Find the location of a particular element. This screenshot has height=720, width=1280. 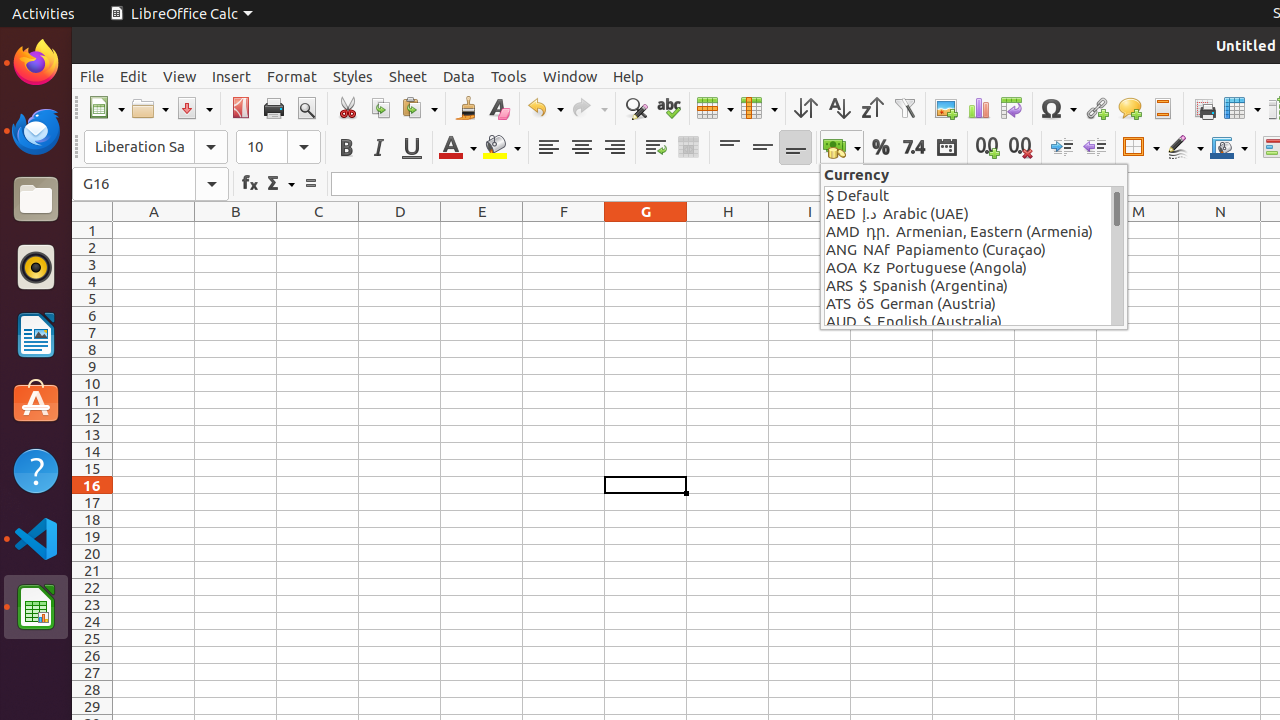

Decrease is located at coordinates (1094, 148).